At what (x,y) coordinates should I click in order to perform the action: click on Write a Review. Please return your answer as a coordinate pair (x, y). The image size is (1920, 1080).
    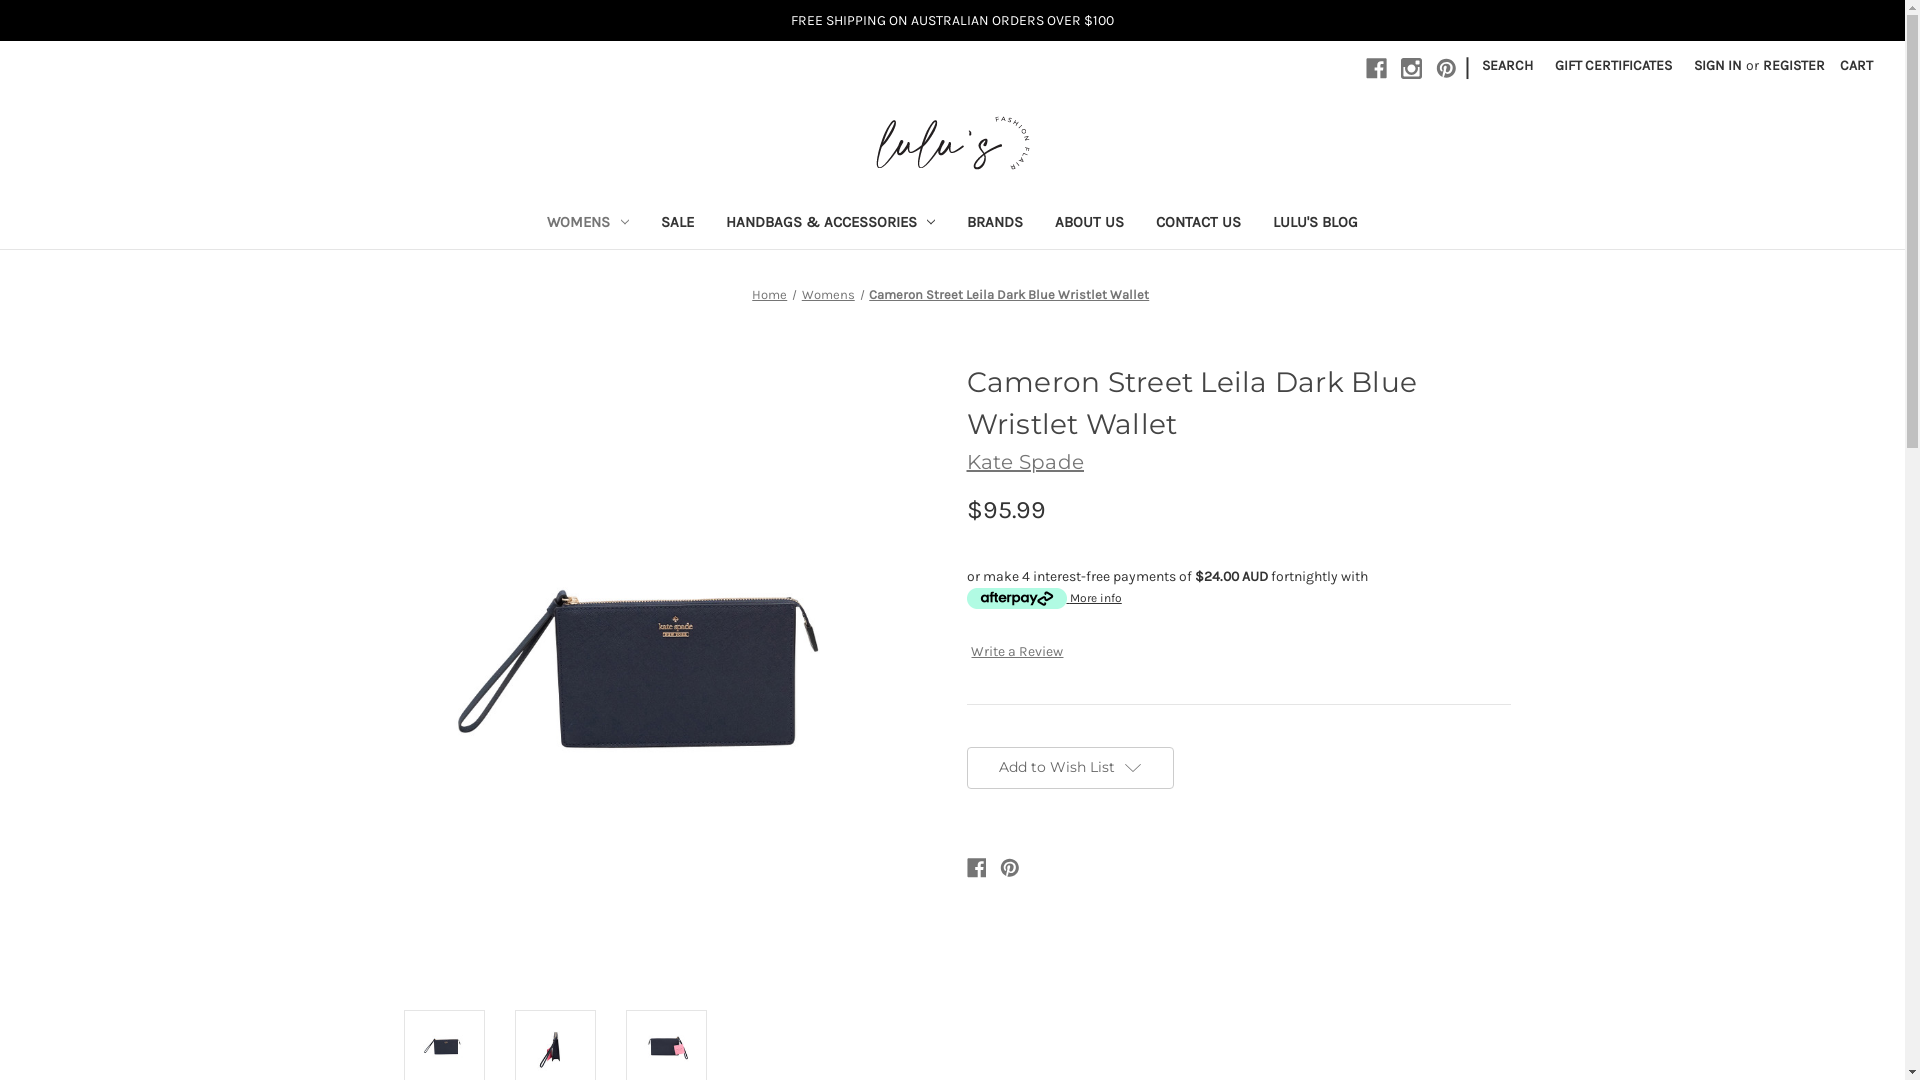
    Looking at the image, I should click on (1017, 652).